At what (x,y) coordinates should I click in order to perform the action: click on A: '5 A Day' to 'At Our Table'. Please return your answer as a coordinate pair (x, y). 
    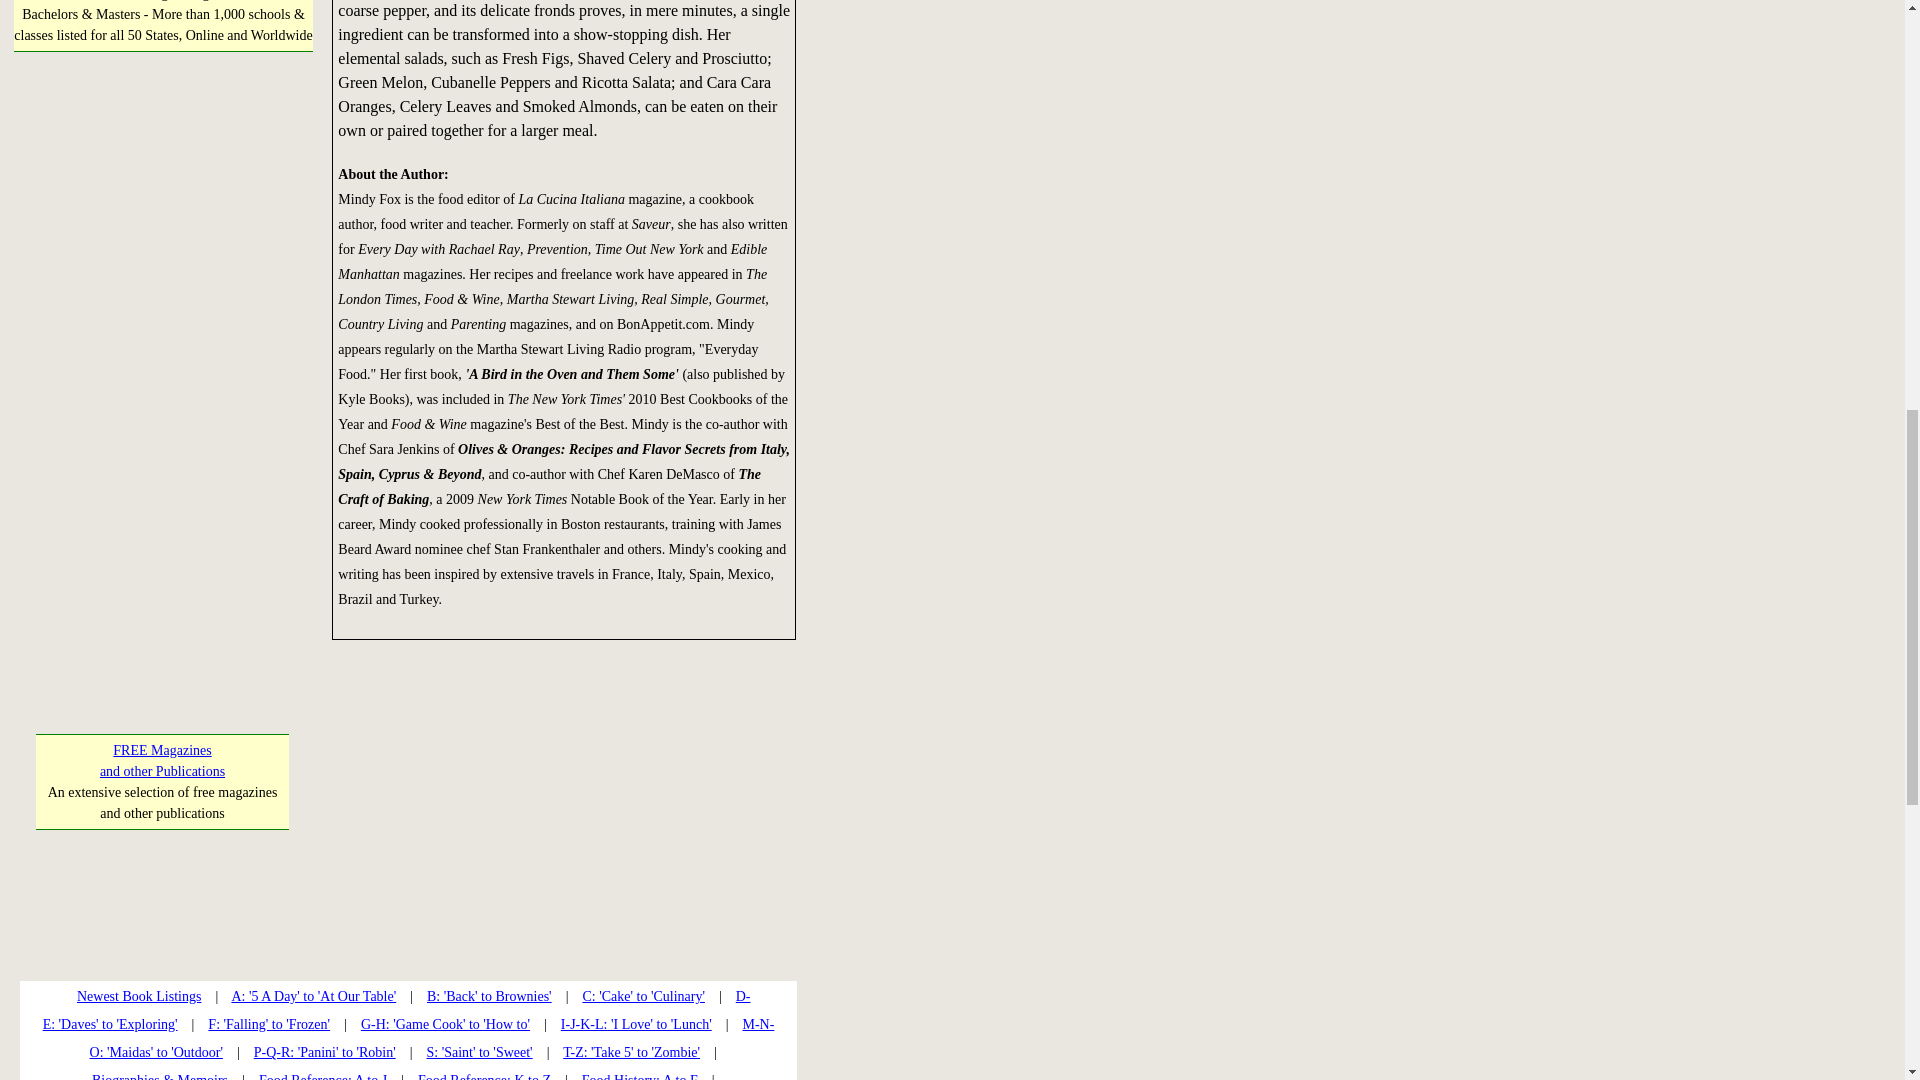
    Looking at the image, I should click on (161, 506).